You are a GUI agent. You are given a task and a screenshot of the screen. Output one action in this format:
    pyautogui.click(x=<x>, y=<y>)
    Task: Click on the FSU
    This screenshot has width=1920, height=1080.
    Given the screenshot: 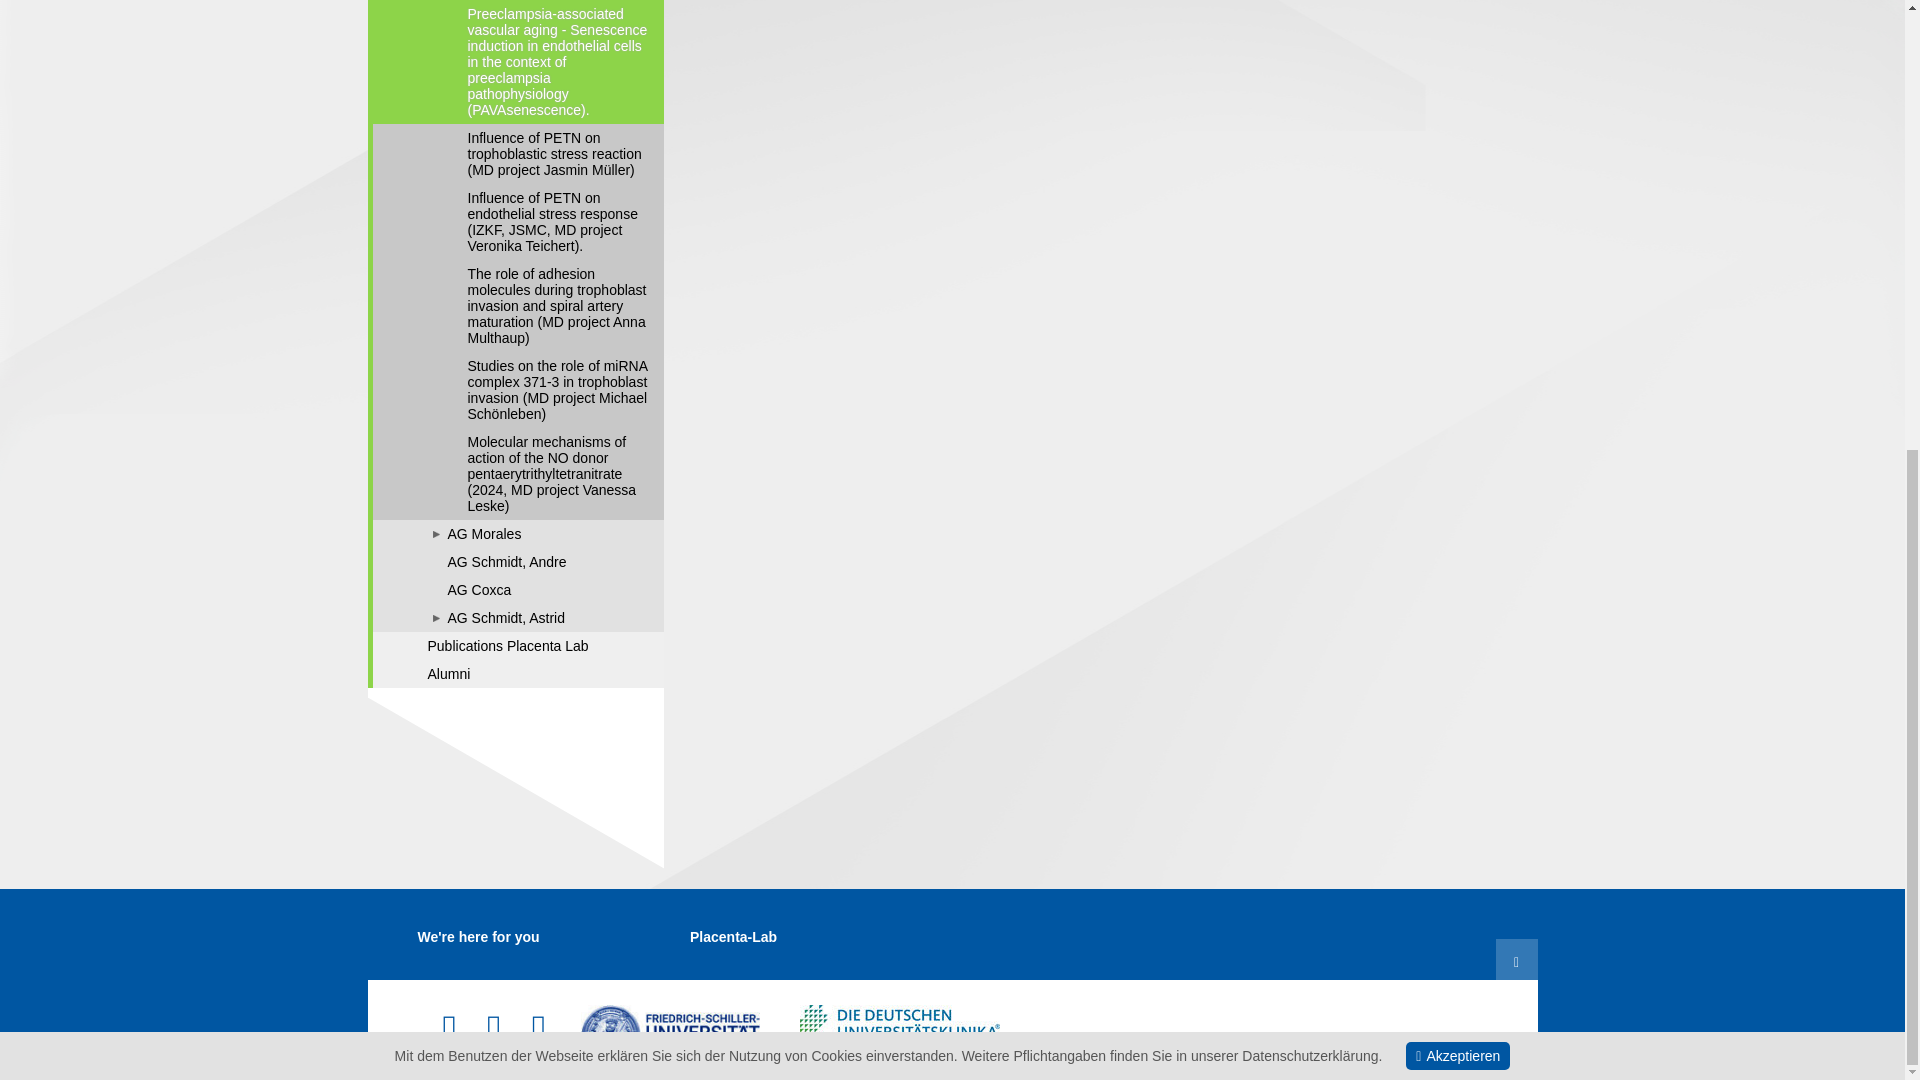 What is the action you would take?
    pyautogui.click(x=670, y=1029)
    